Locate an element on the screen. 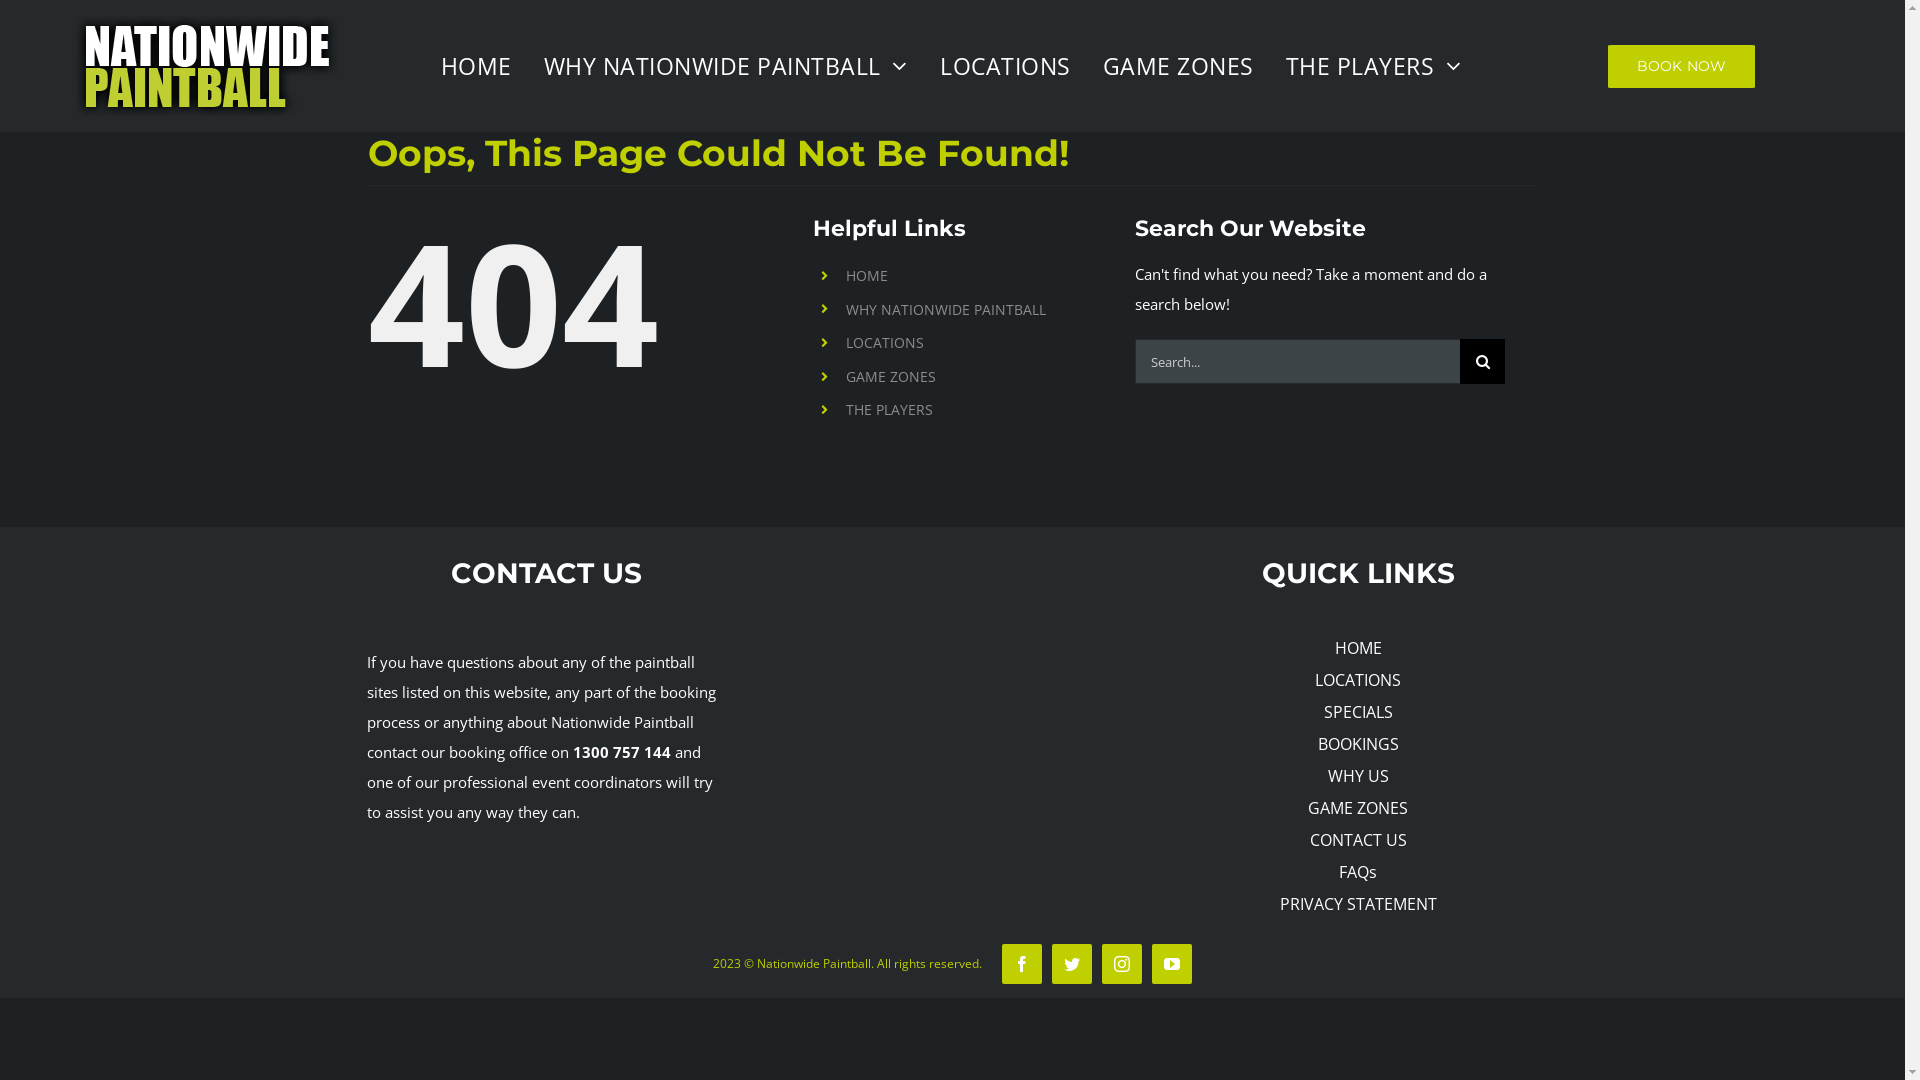 Image resolution: width=1920 pixels, height=1080 pixels. GAME ZONES is located at coordinates (1180, 66).